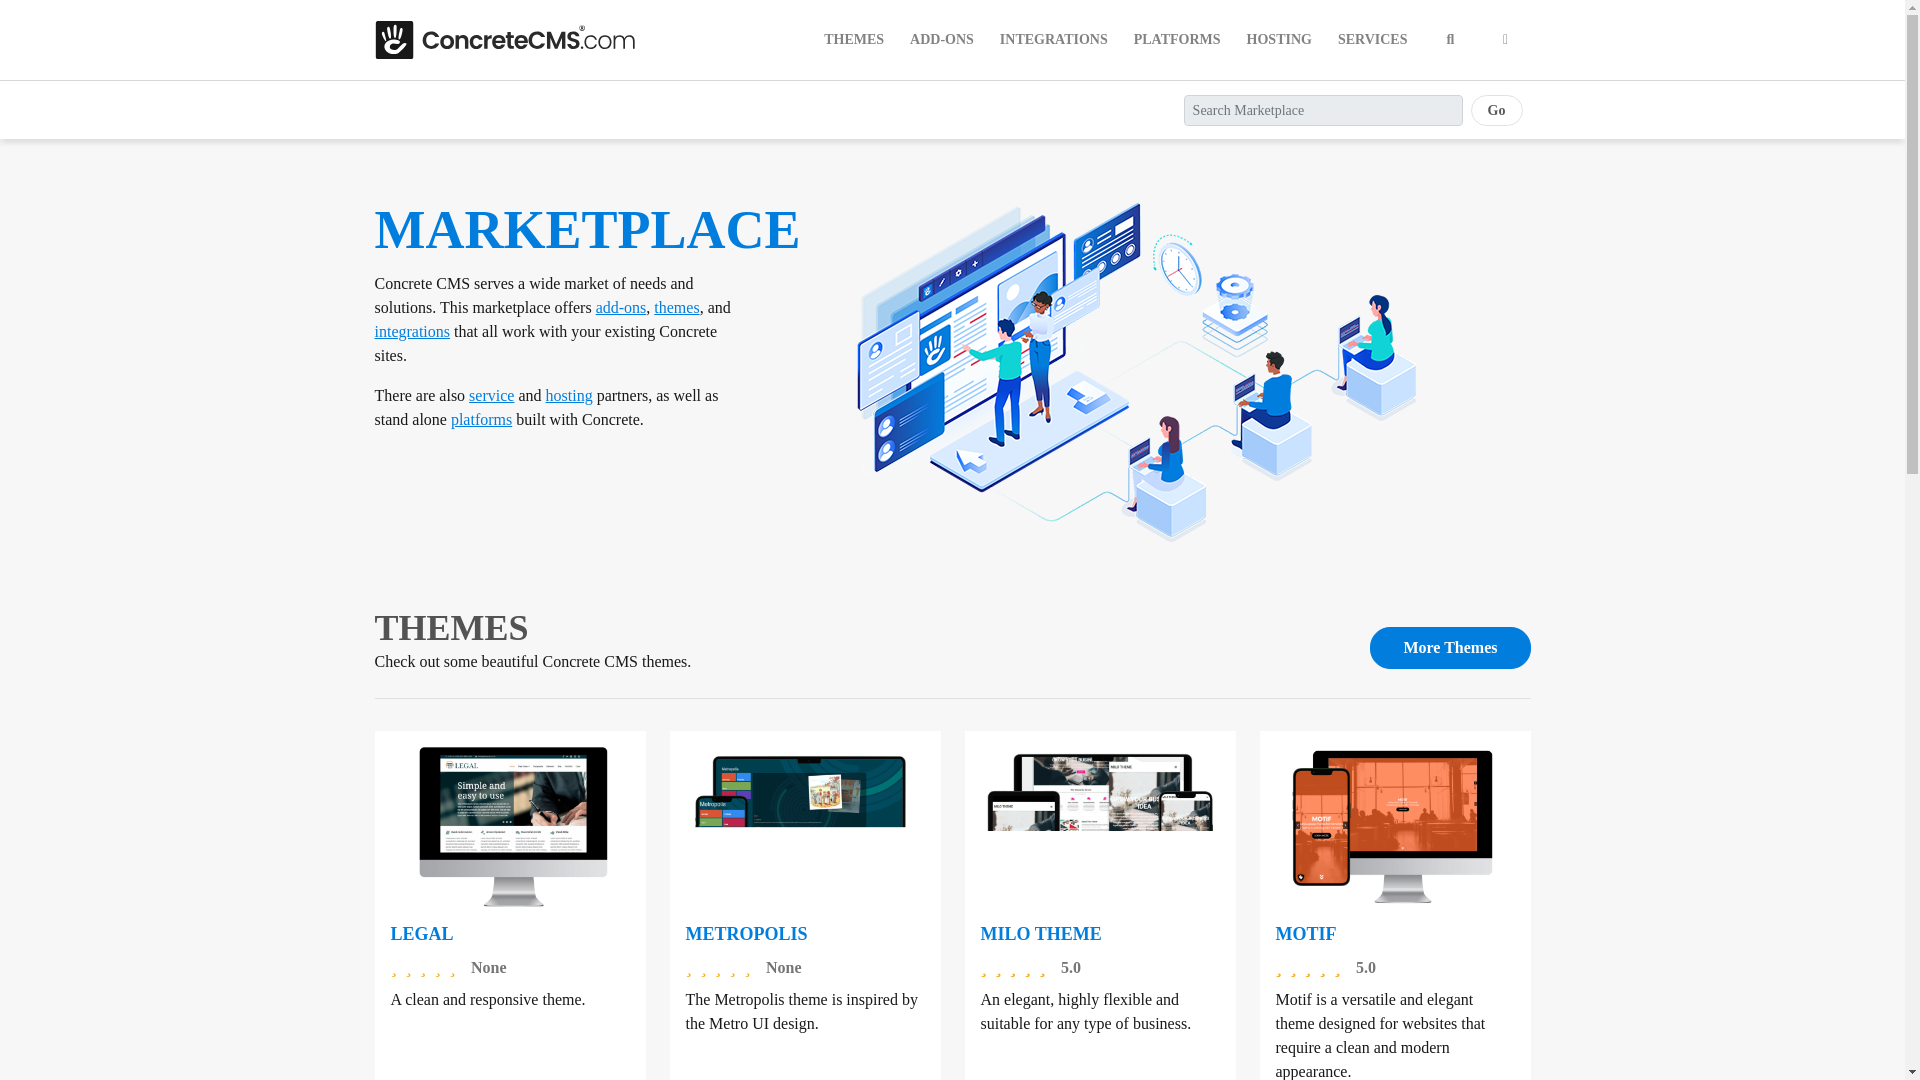 The image size is (1920, 1080). I want to click on More Themes, so click(1450, 648).